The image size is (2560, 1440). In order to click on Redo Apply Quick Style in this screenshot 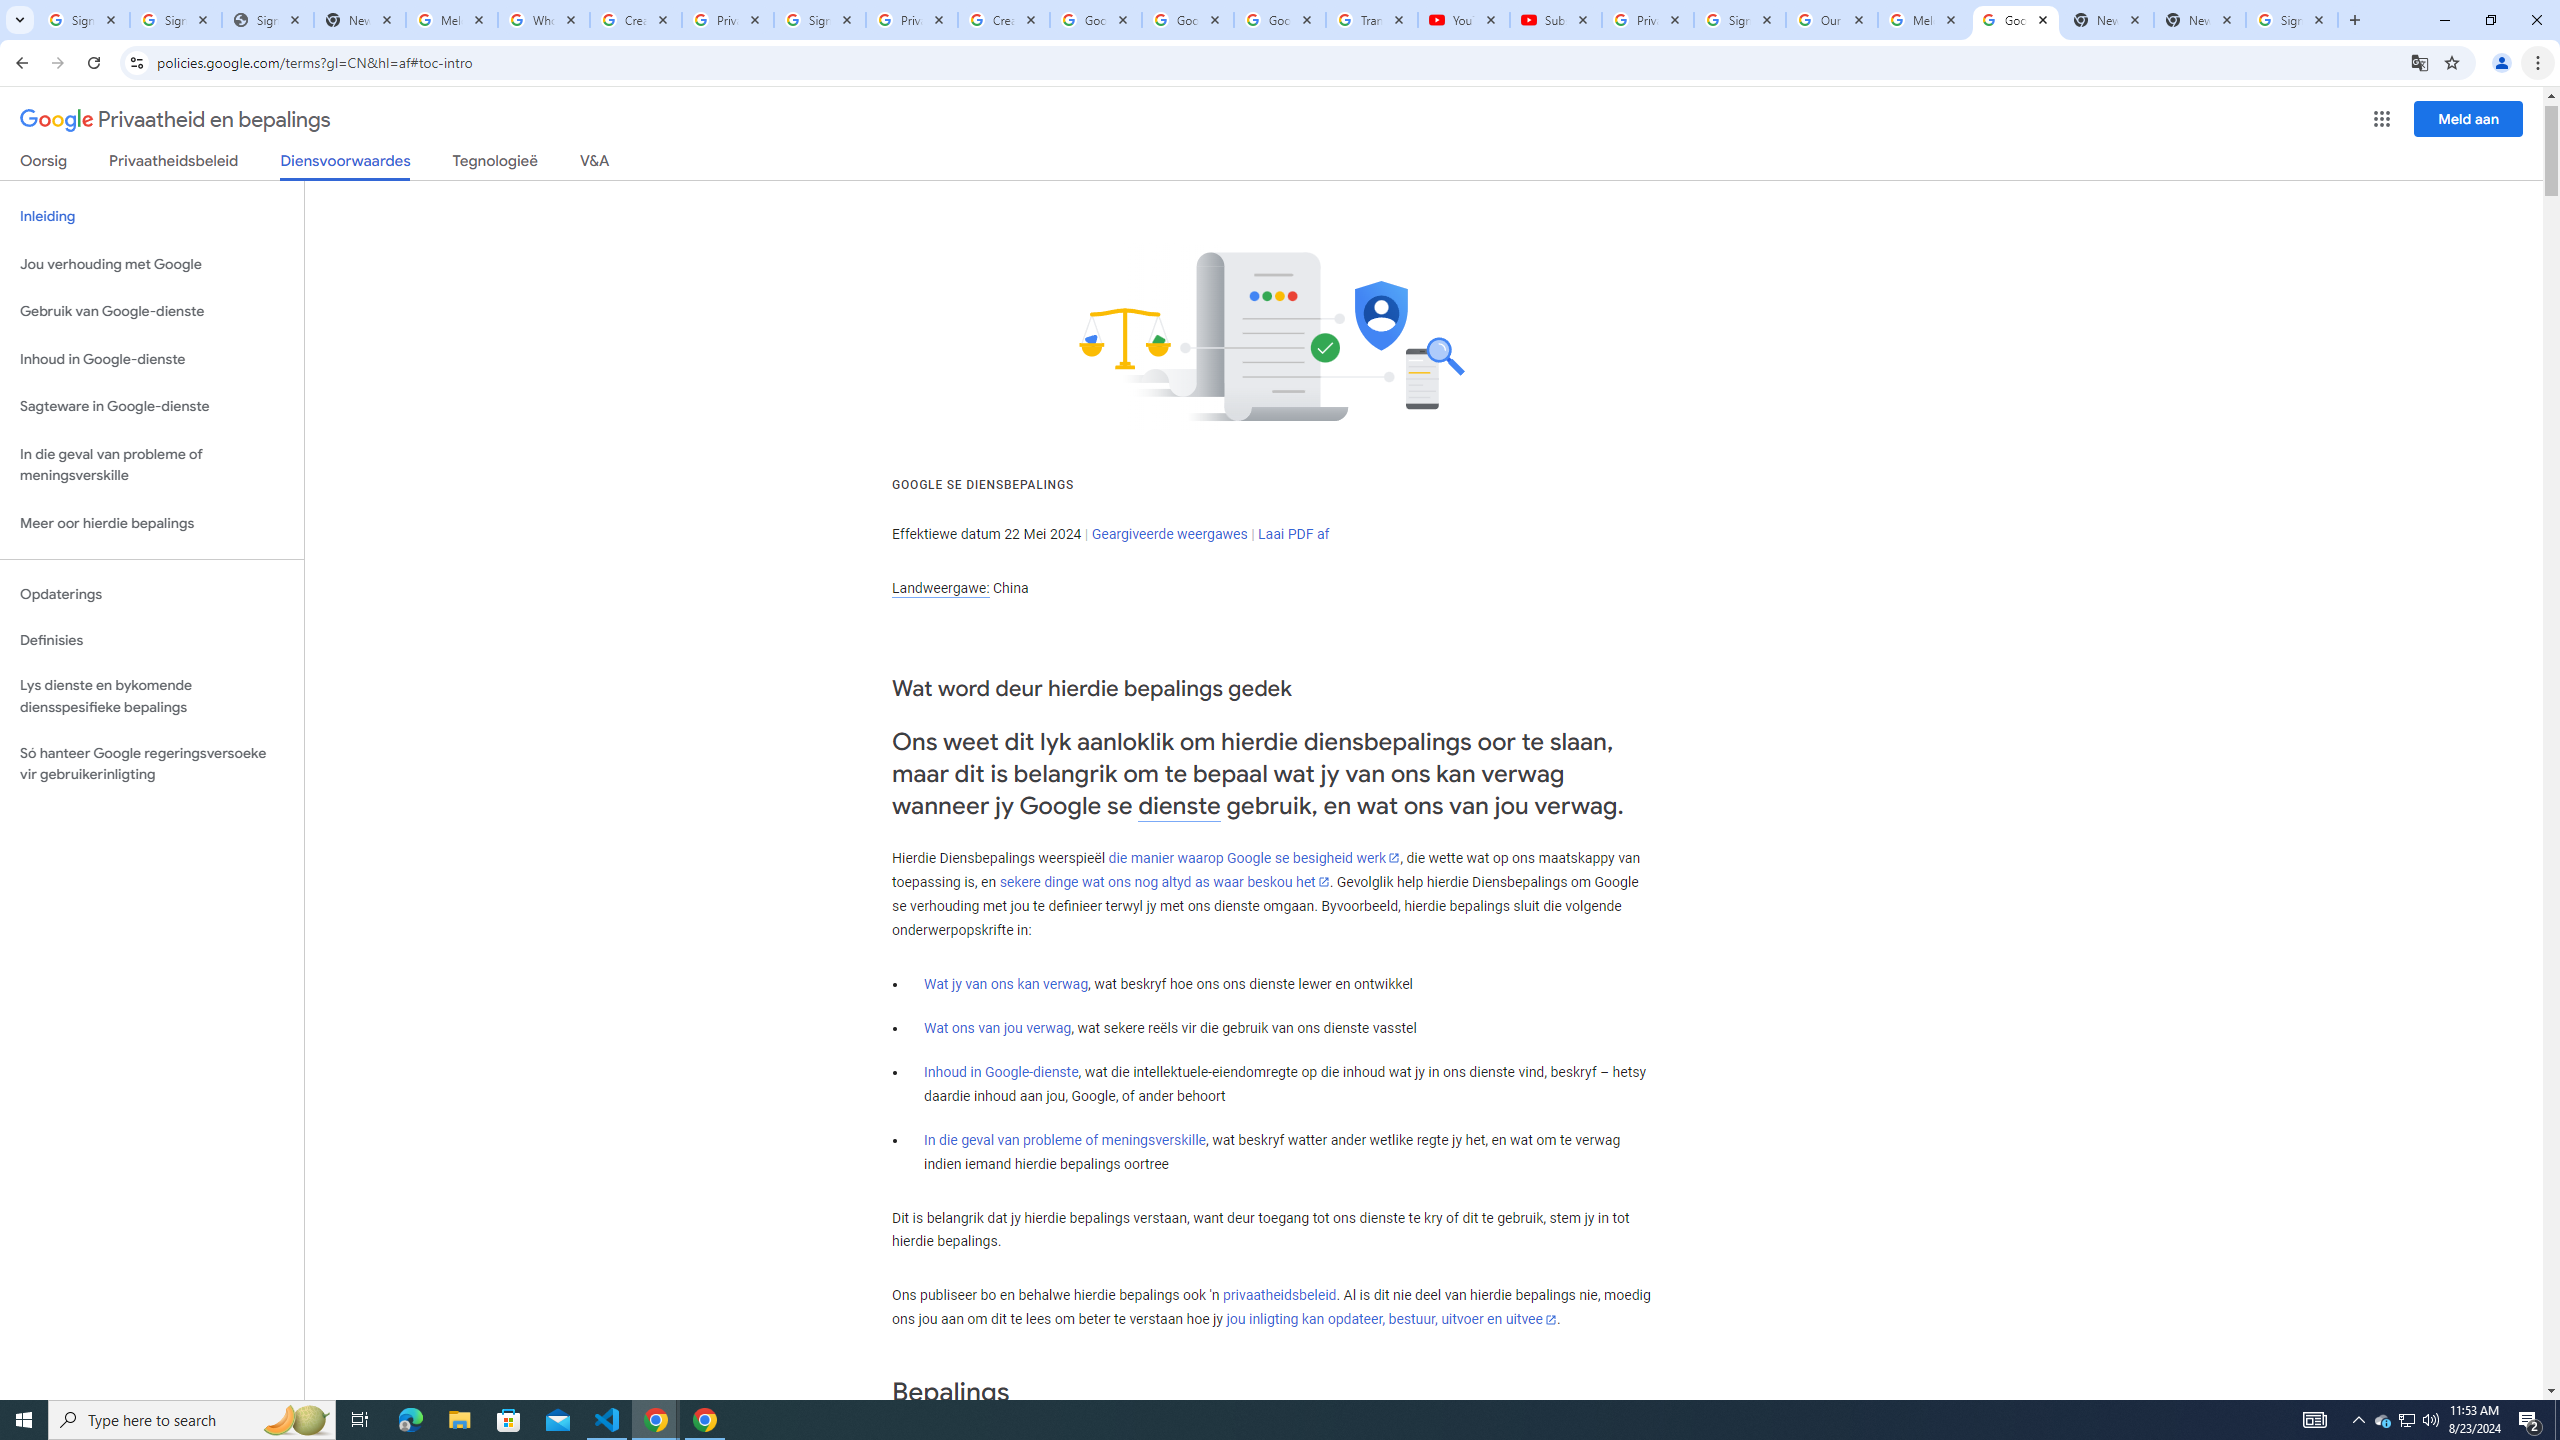, I will do `click(340, 32)`.